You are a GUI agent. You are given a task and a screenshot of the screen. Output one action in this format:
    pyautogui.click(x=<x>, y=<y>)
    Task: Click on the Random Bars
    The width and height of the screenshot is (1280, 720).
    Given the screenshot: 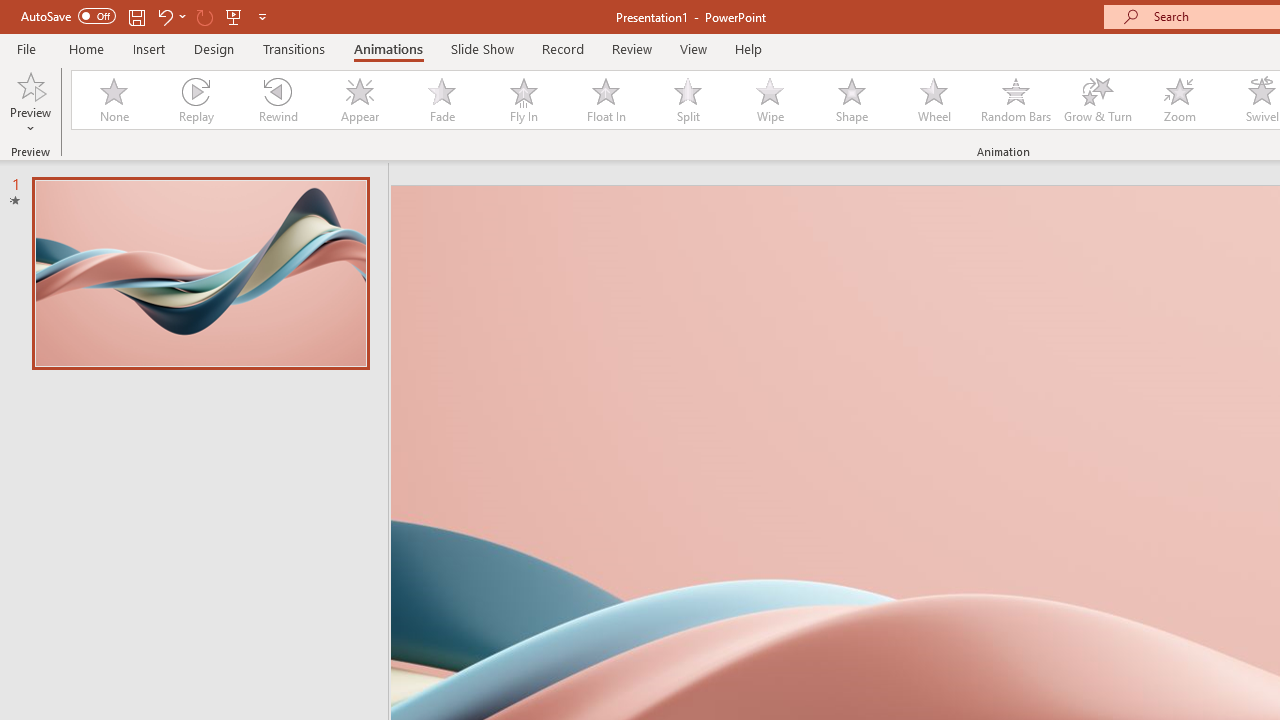 What is the action you would take?
    pyautogui.click(x=1016, y=100)
    